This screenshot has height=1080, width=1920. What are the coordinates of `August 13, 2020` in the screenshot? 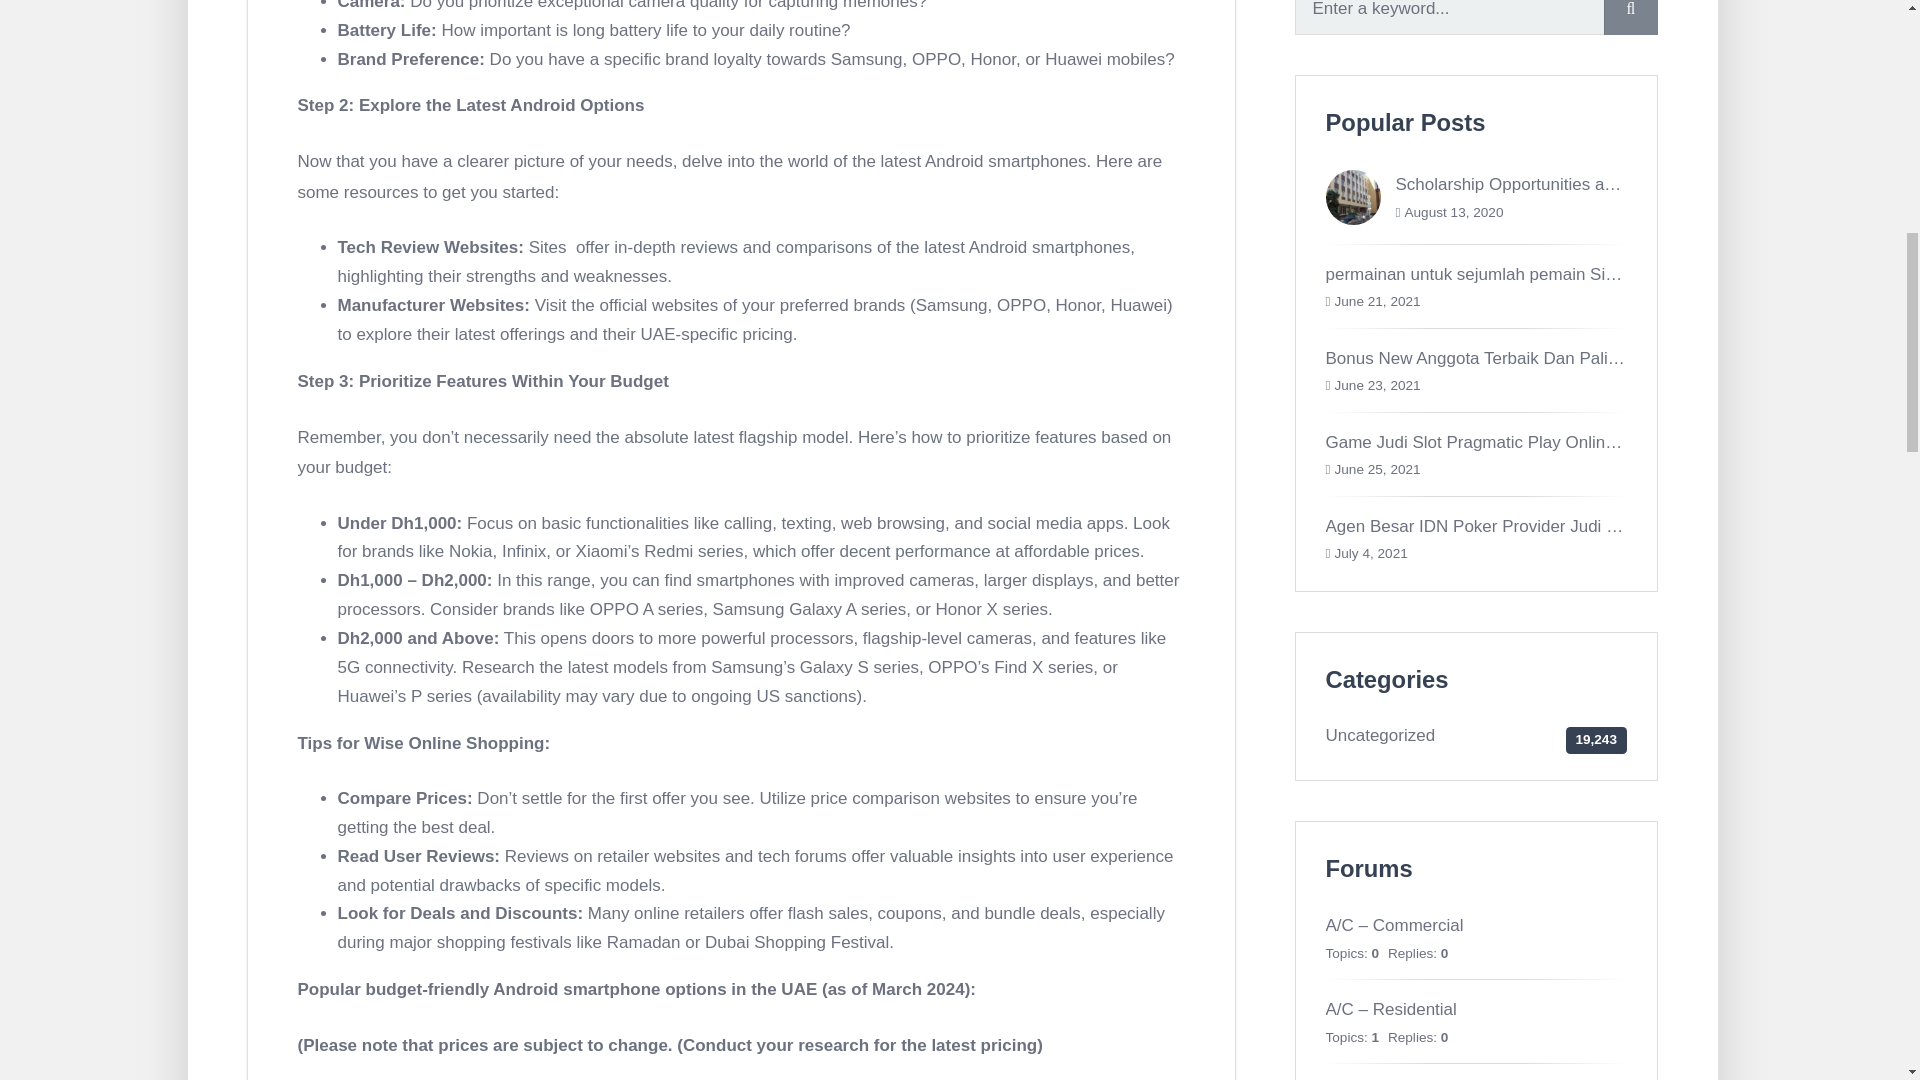 It's located at (1453, 212).